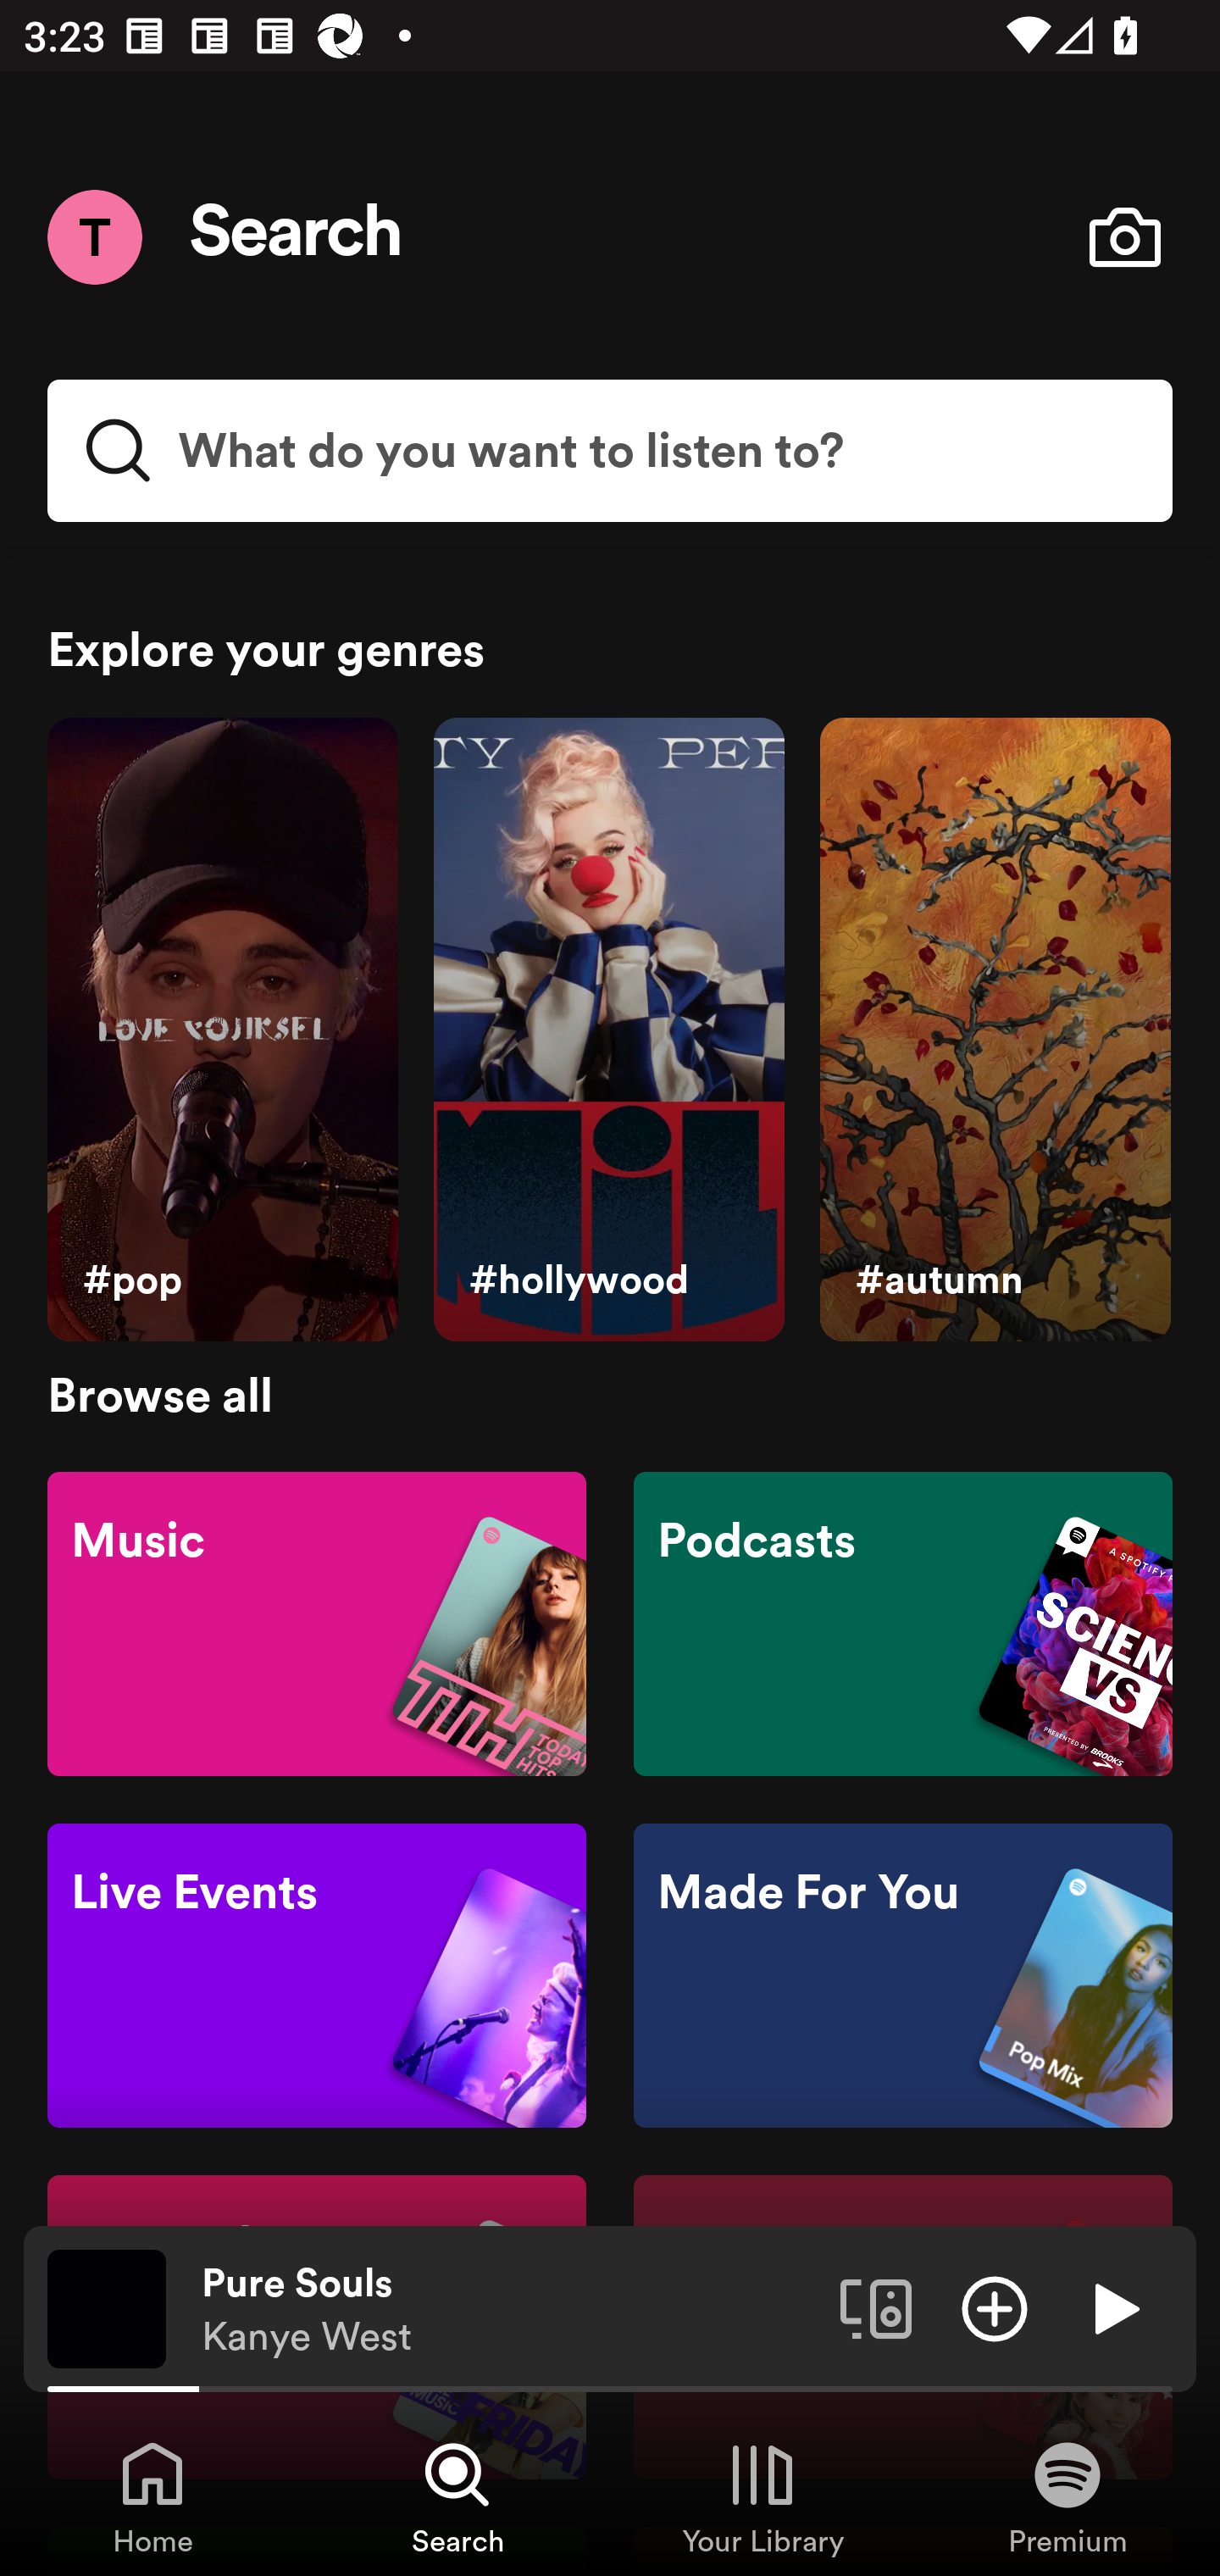  What do you see at coordinates (508, 2309) in the screenshot?
I see `Pure Souls Kanye West` at bounding box center [508, 2309].